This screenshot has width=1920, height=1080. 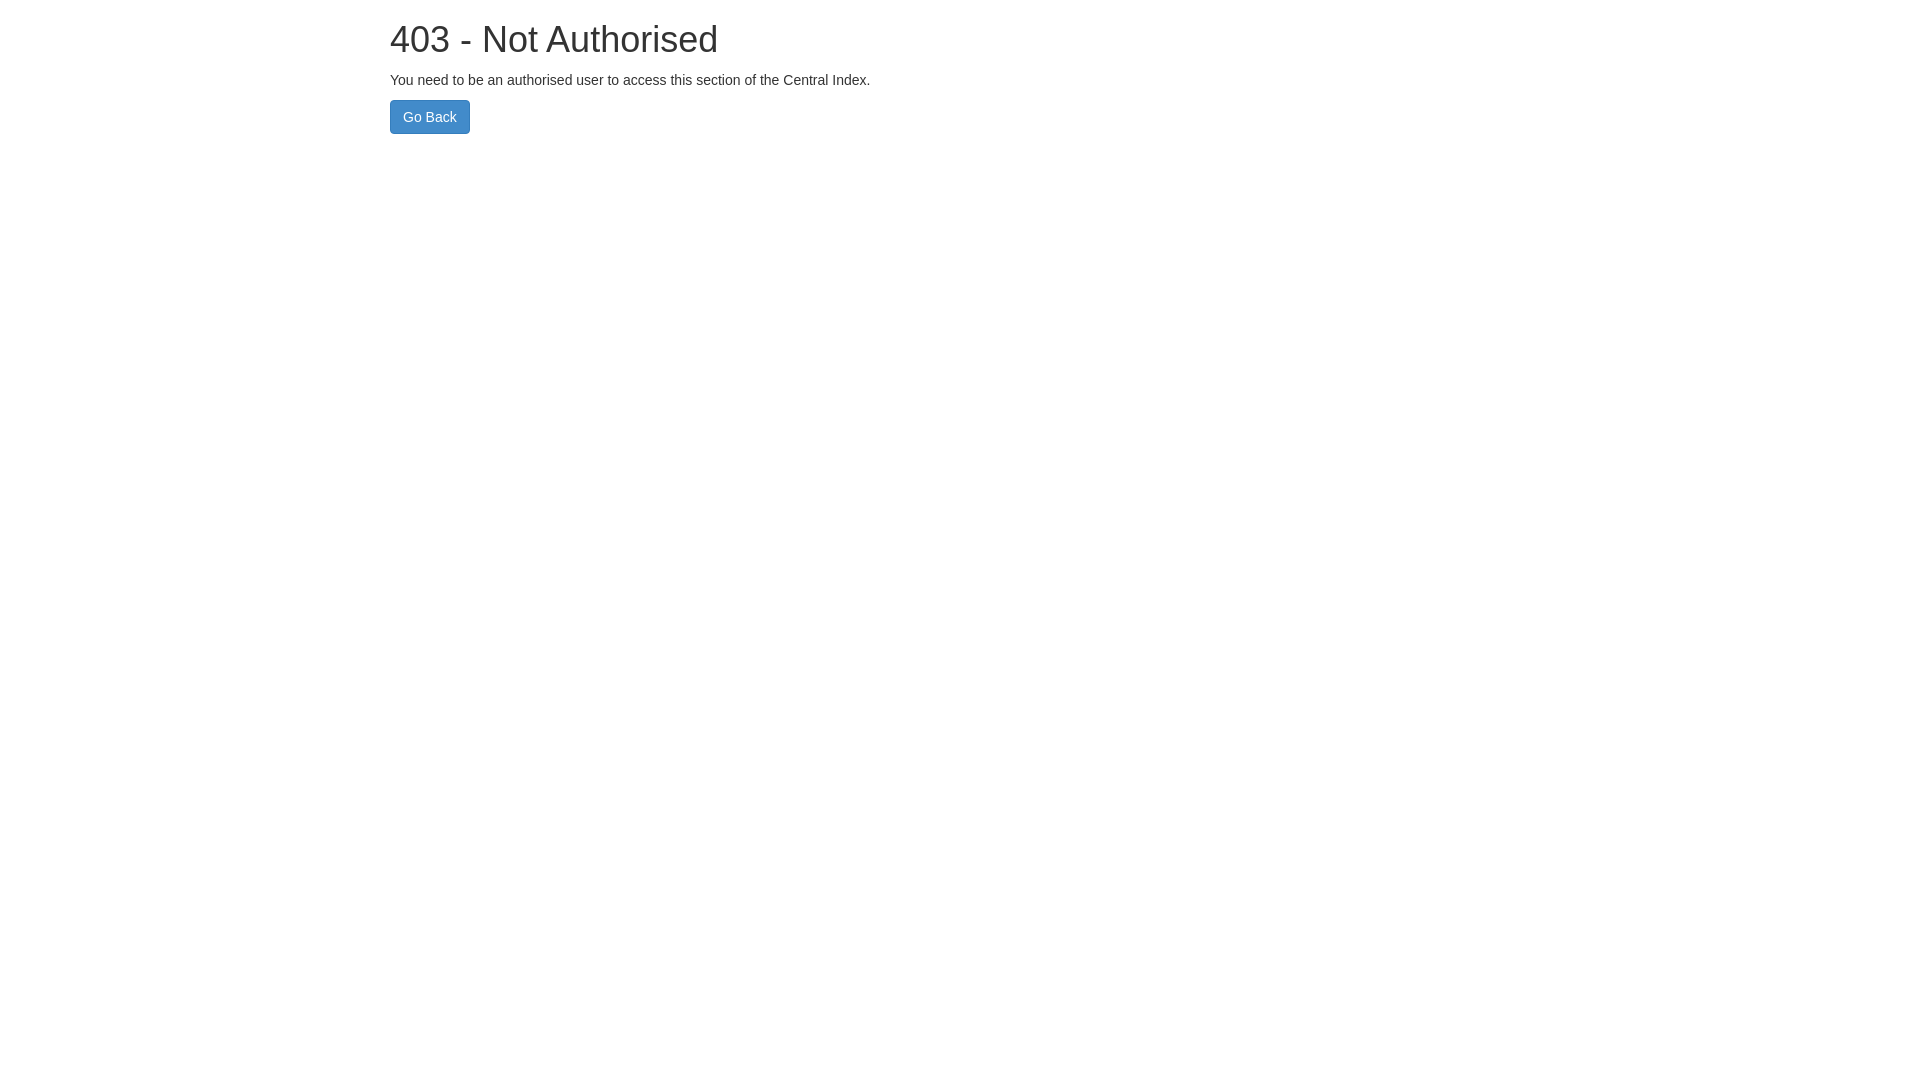 I want to click on Go Back, so click(x=430, y=117).